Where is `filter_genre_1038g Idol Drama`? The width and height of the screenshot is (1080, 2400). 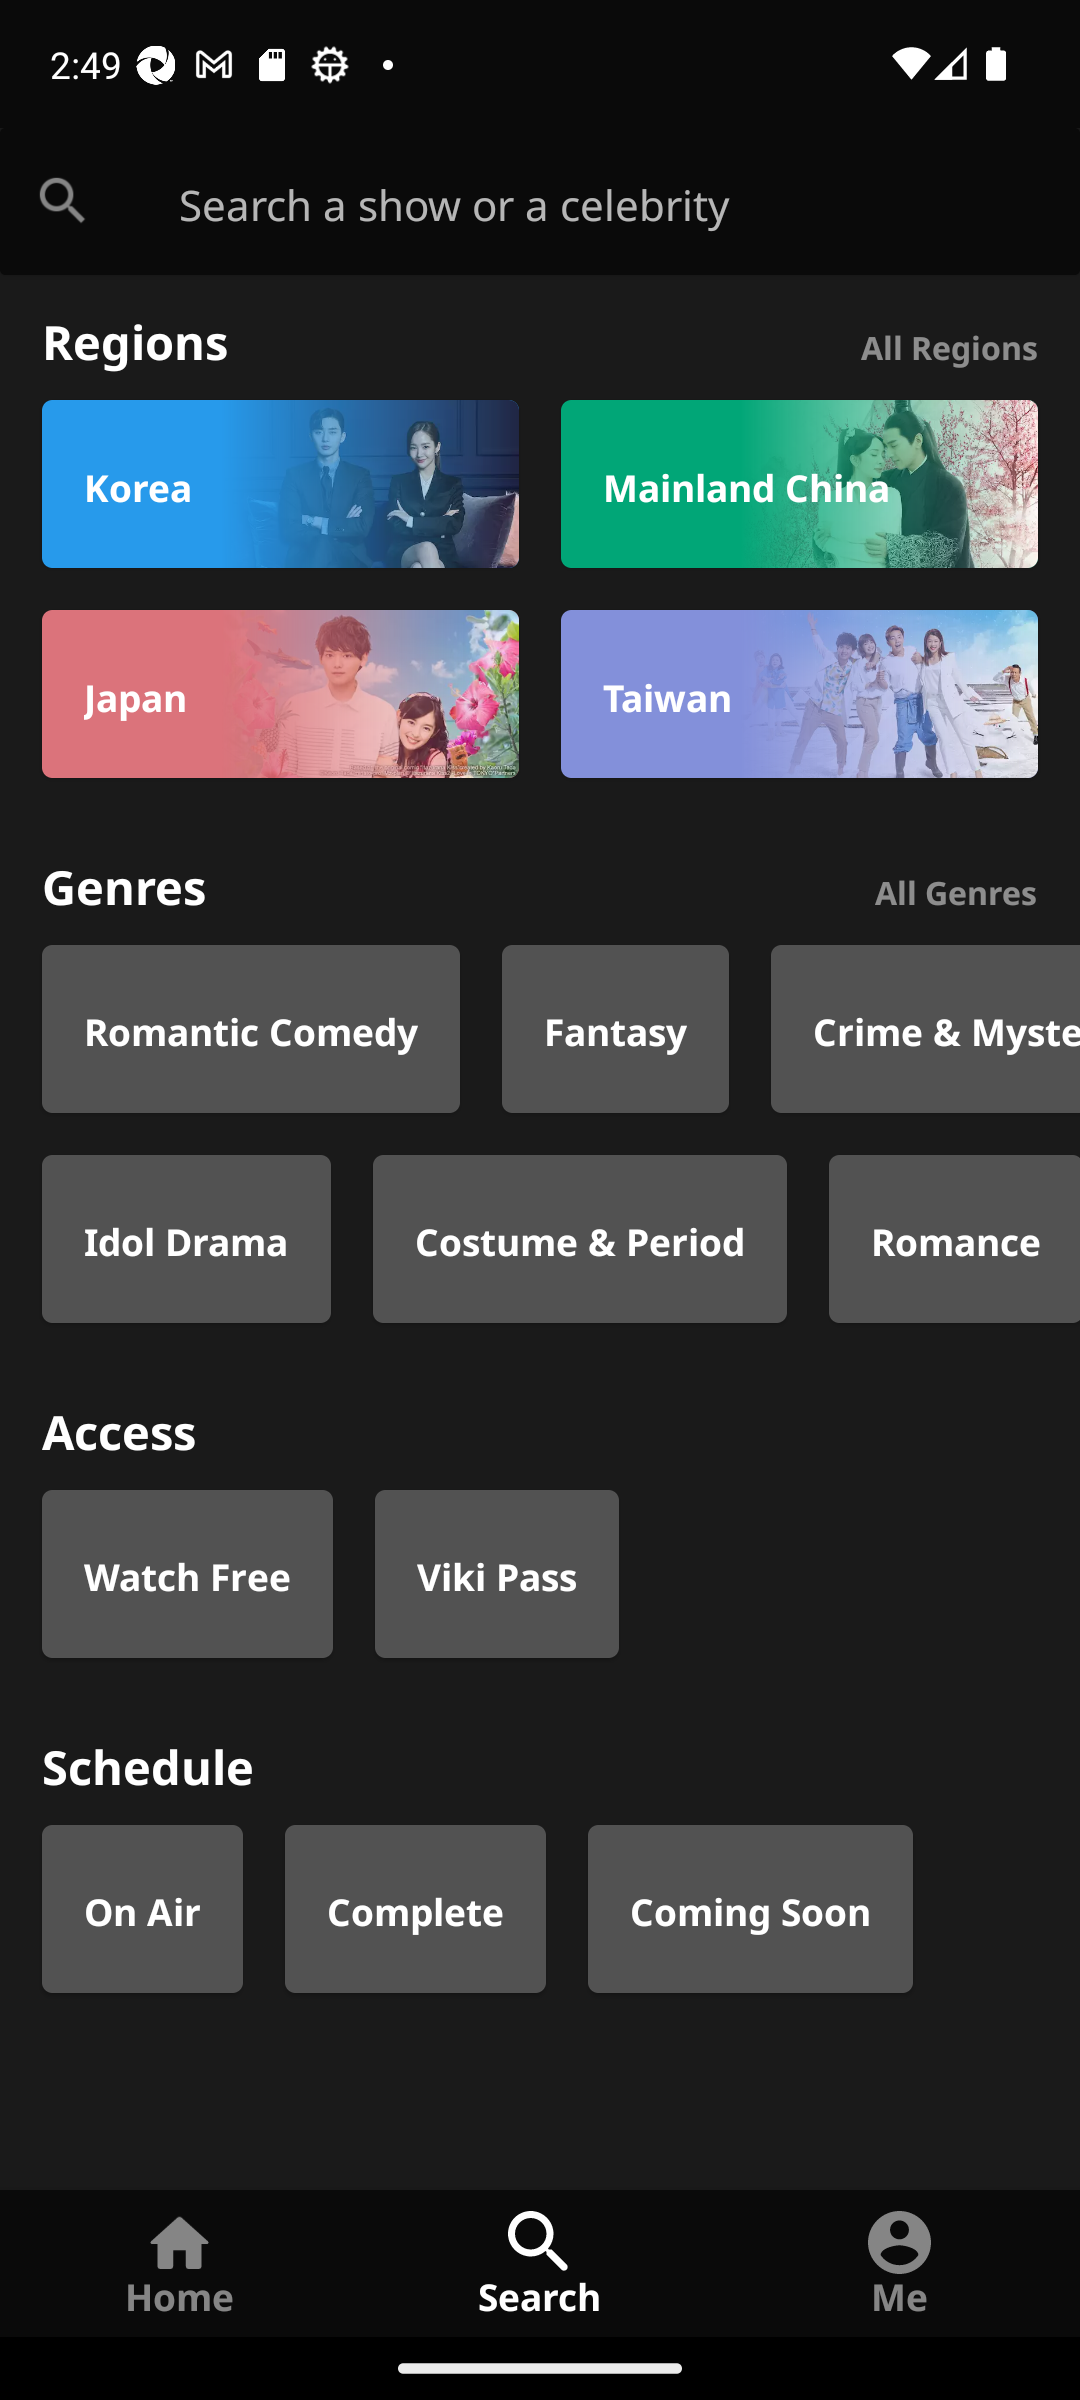 filter_genre_1038g Idol Drama is located at coordinates (186, 1238).